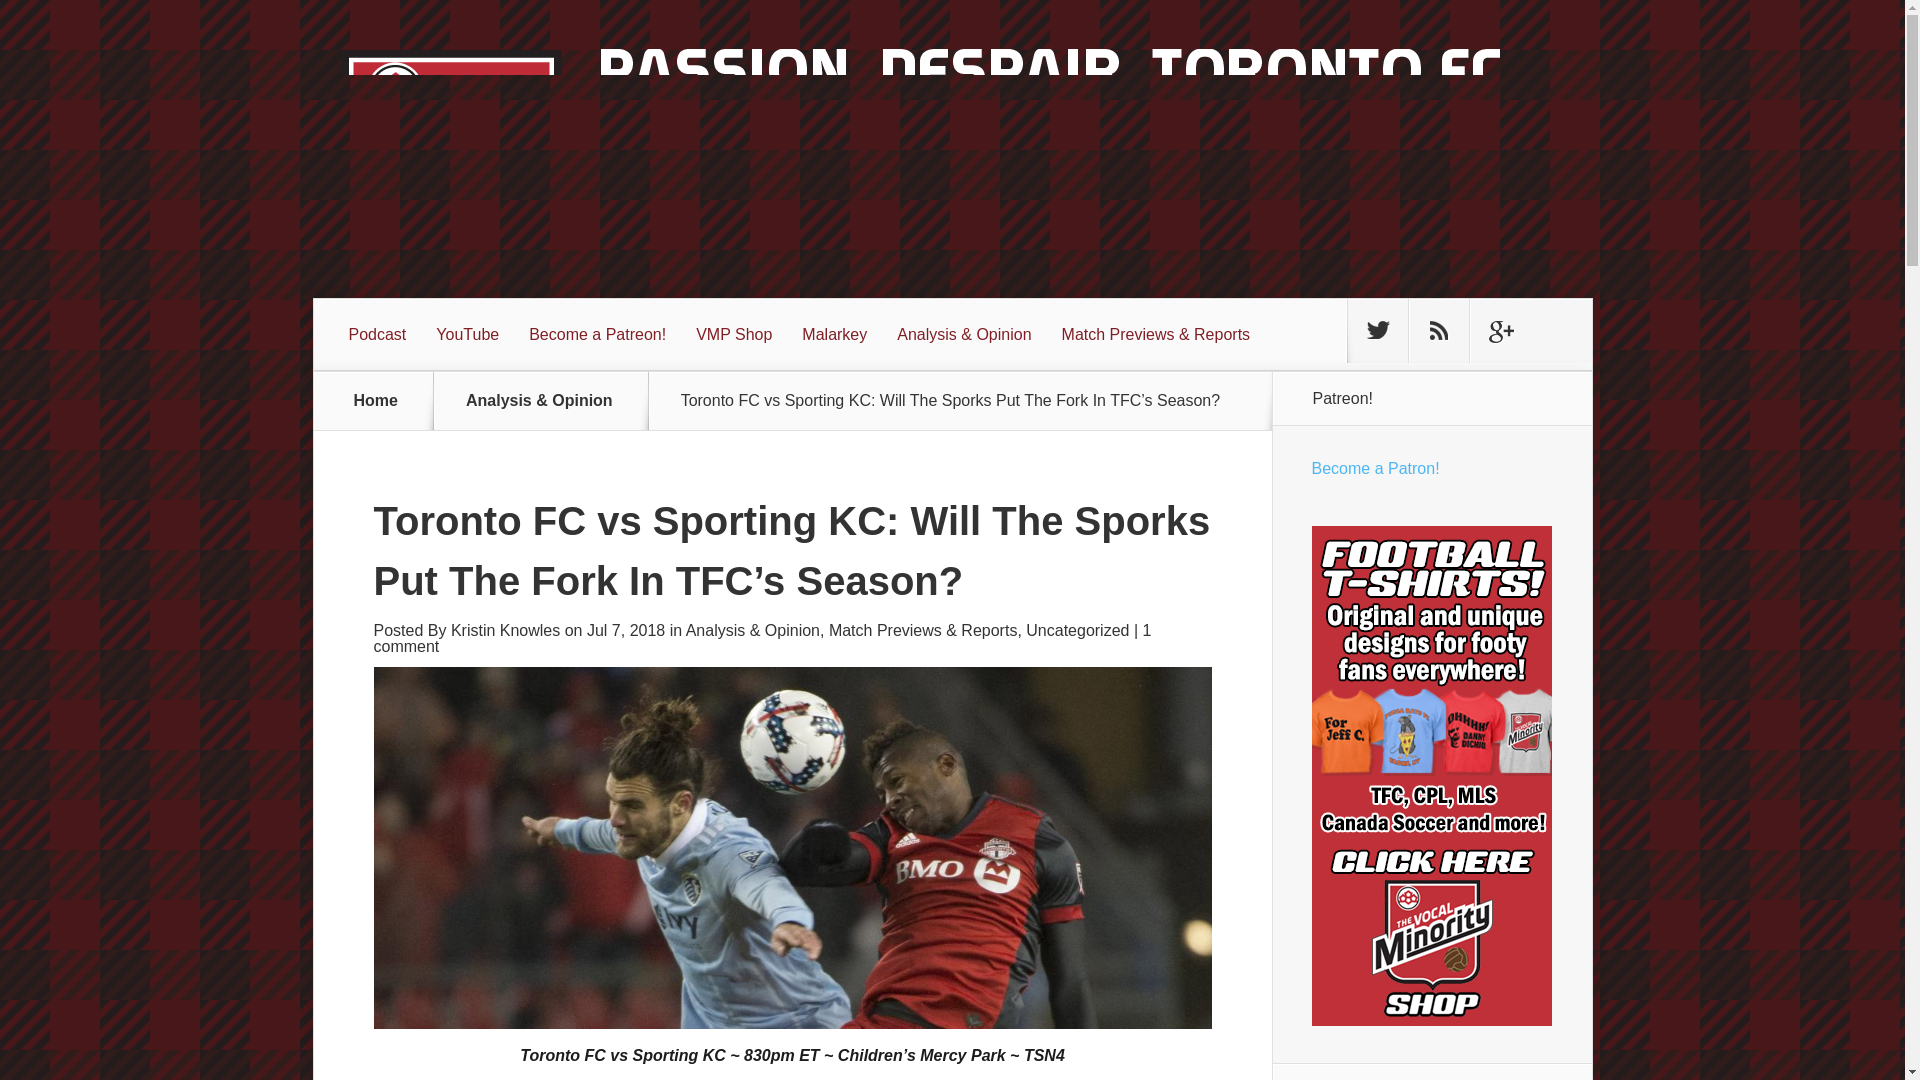 This screenshot has width=1920, height=1080. I want to click on Subscribe To Rss Feed, so click(1438, 330).